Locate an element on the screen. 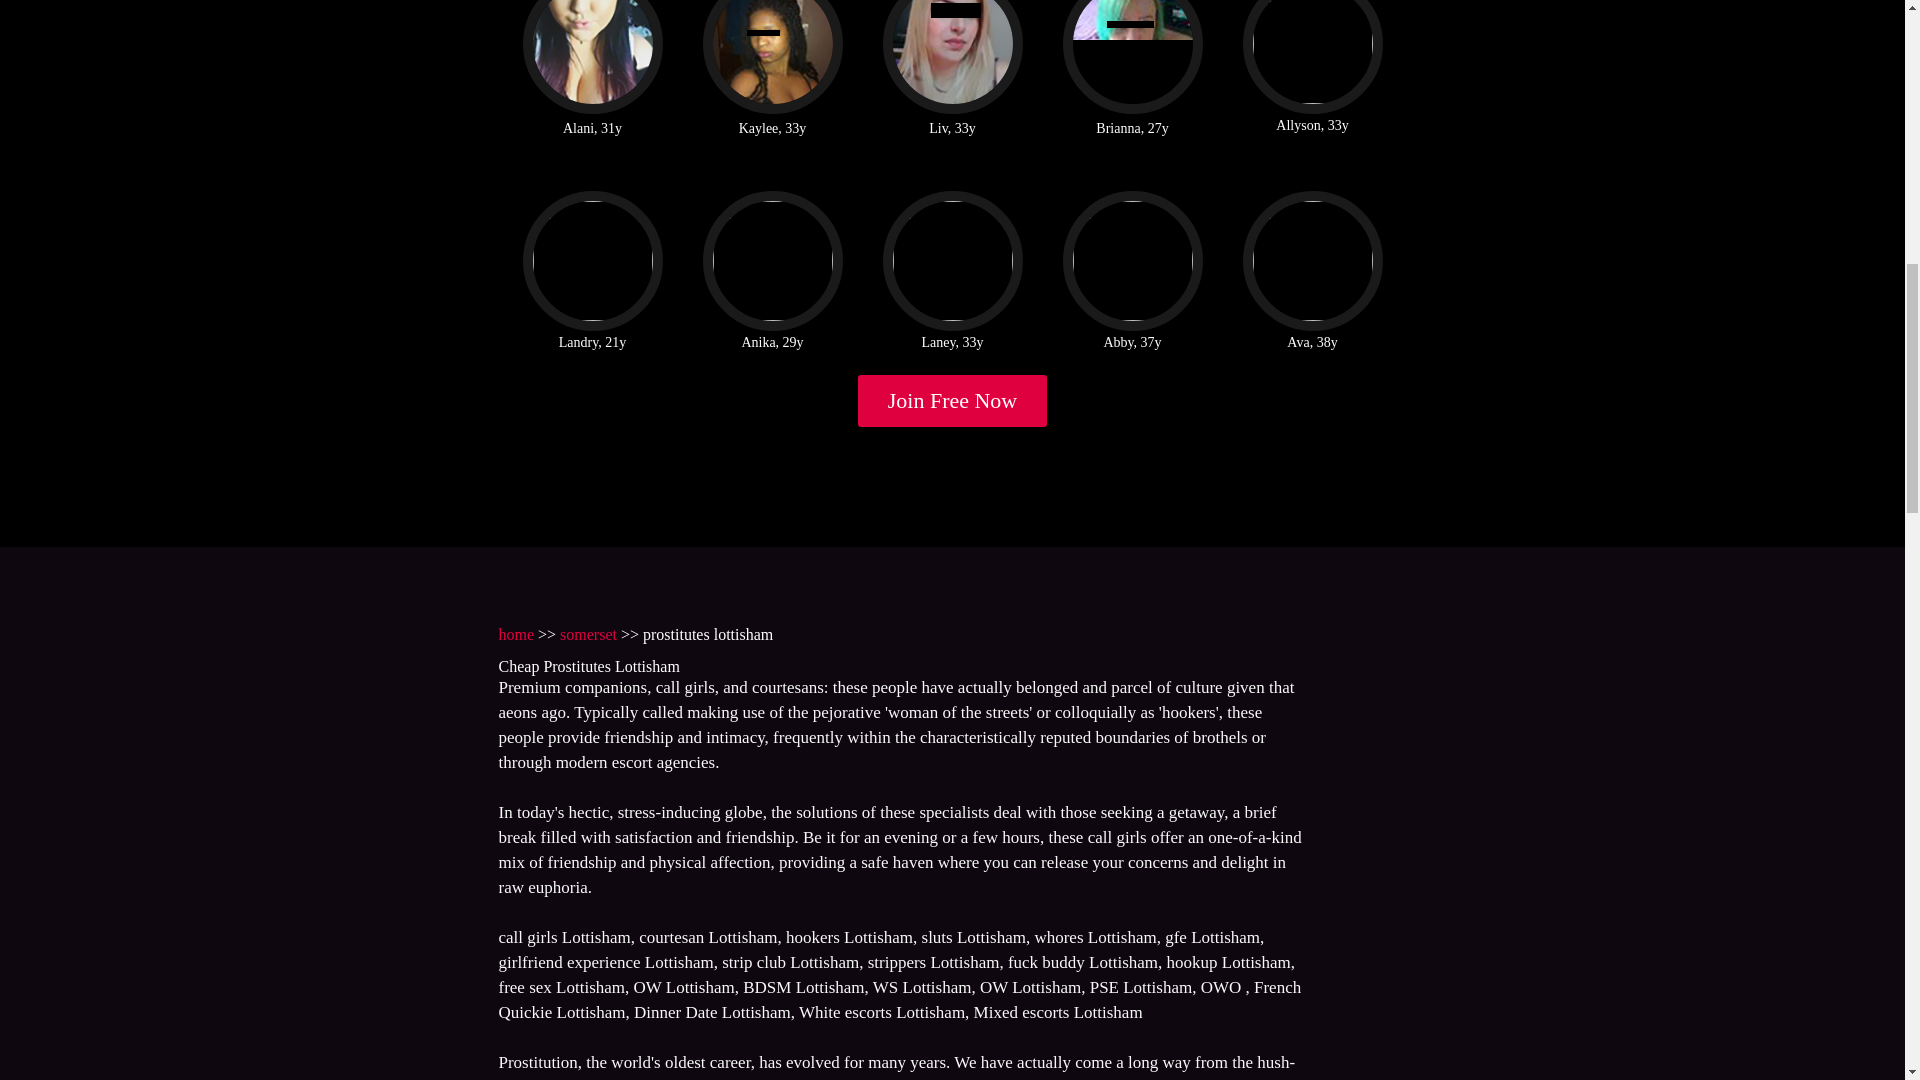 The width and height of the screenshot is (1920, 1080). home is located at coordinates (515, 634).